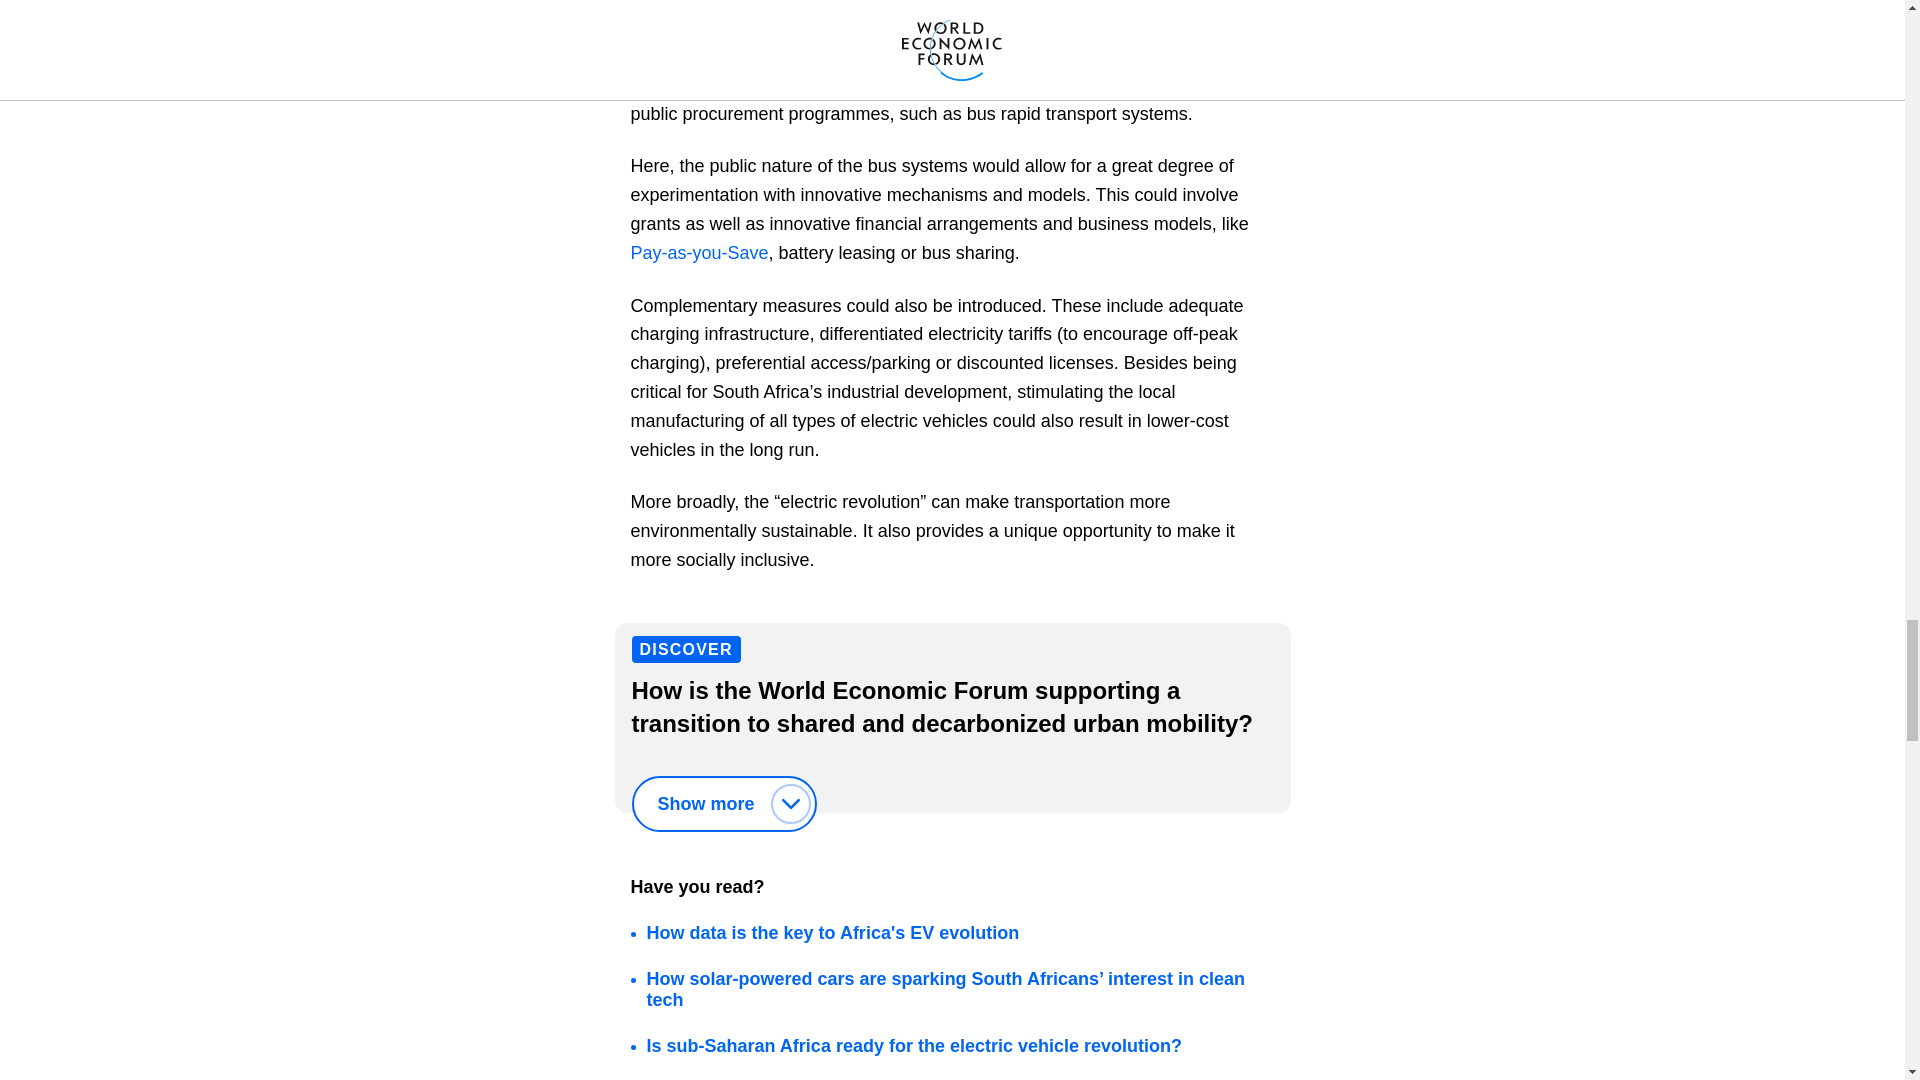  Describe the element at coordinates (698, 253) in the screenshot. I see `Pay-as-you-Save` at that location.